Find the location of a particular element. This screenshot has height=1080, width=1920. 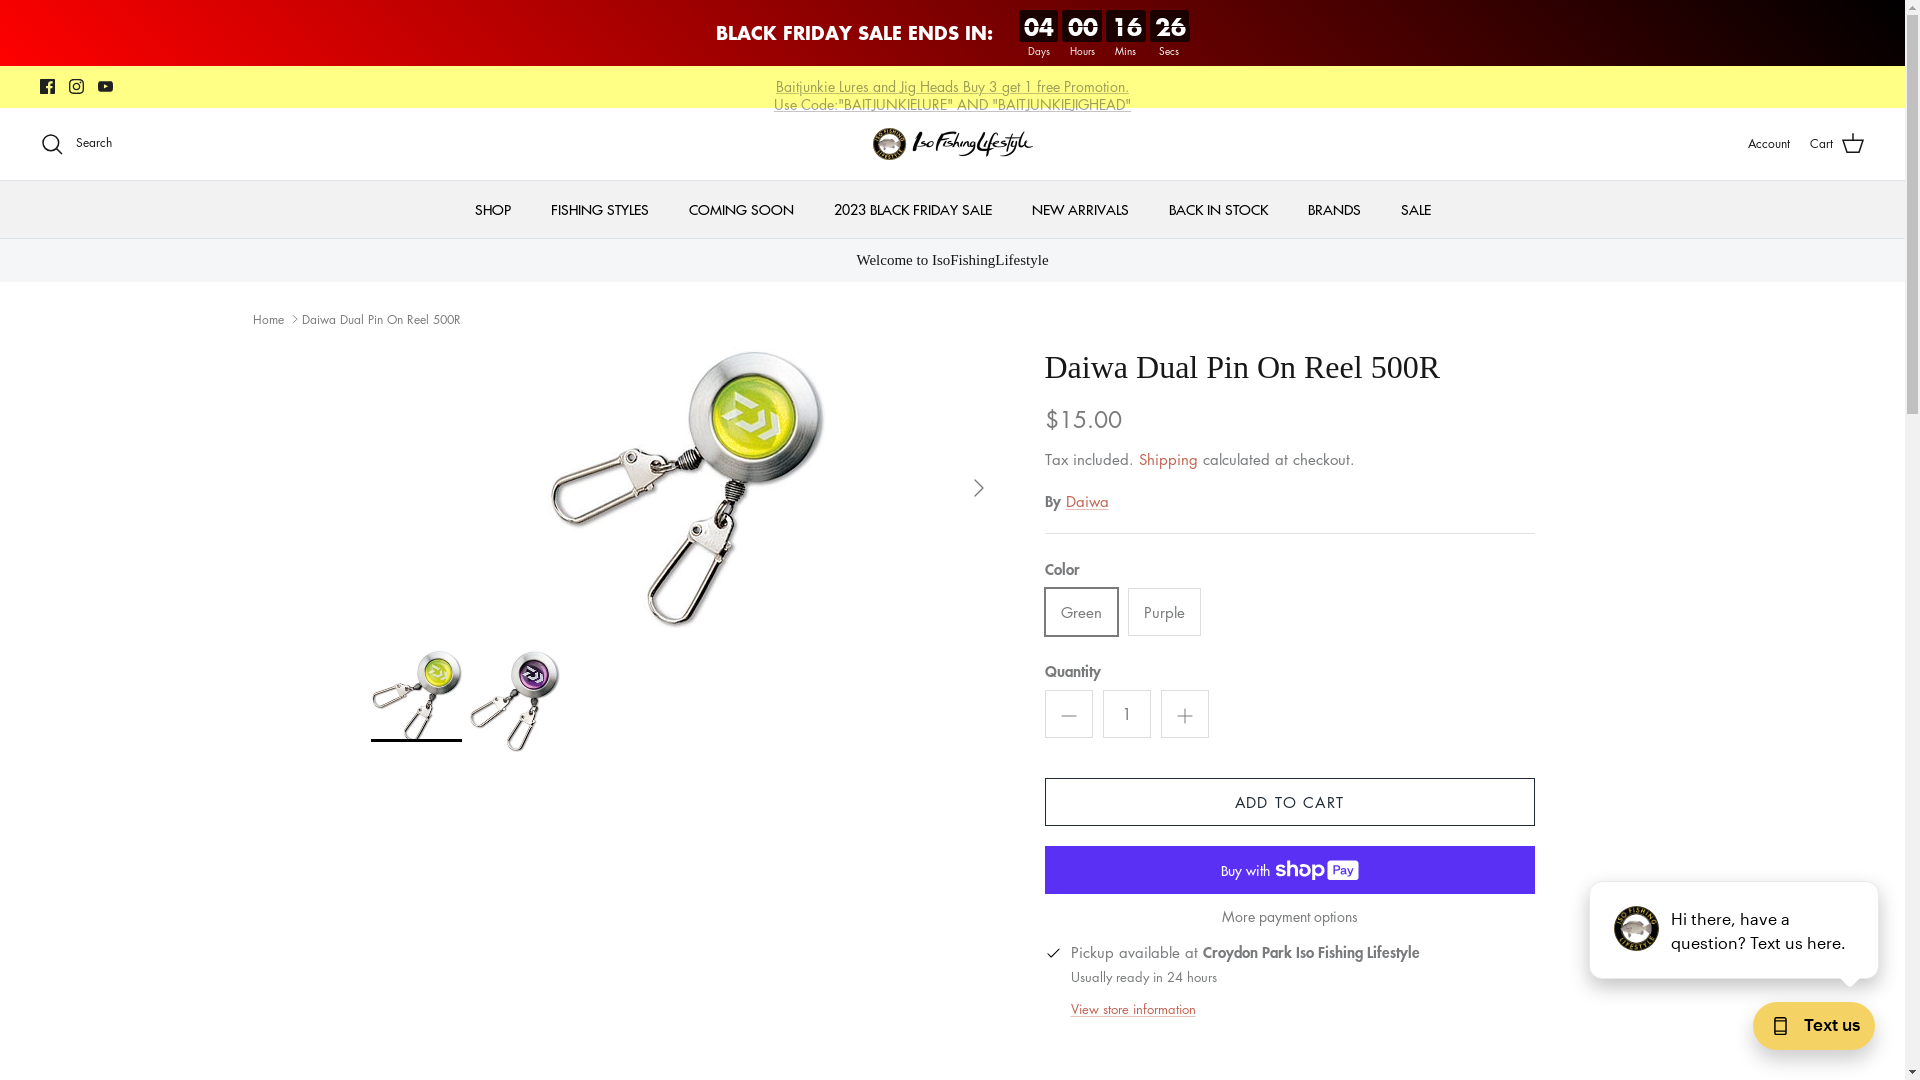

podium webchat widget prompt is located at coordinates (1735, 930).